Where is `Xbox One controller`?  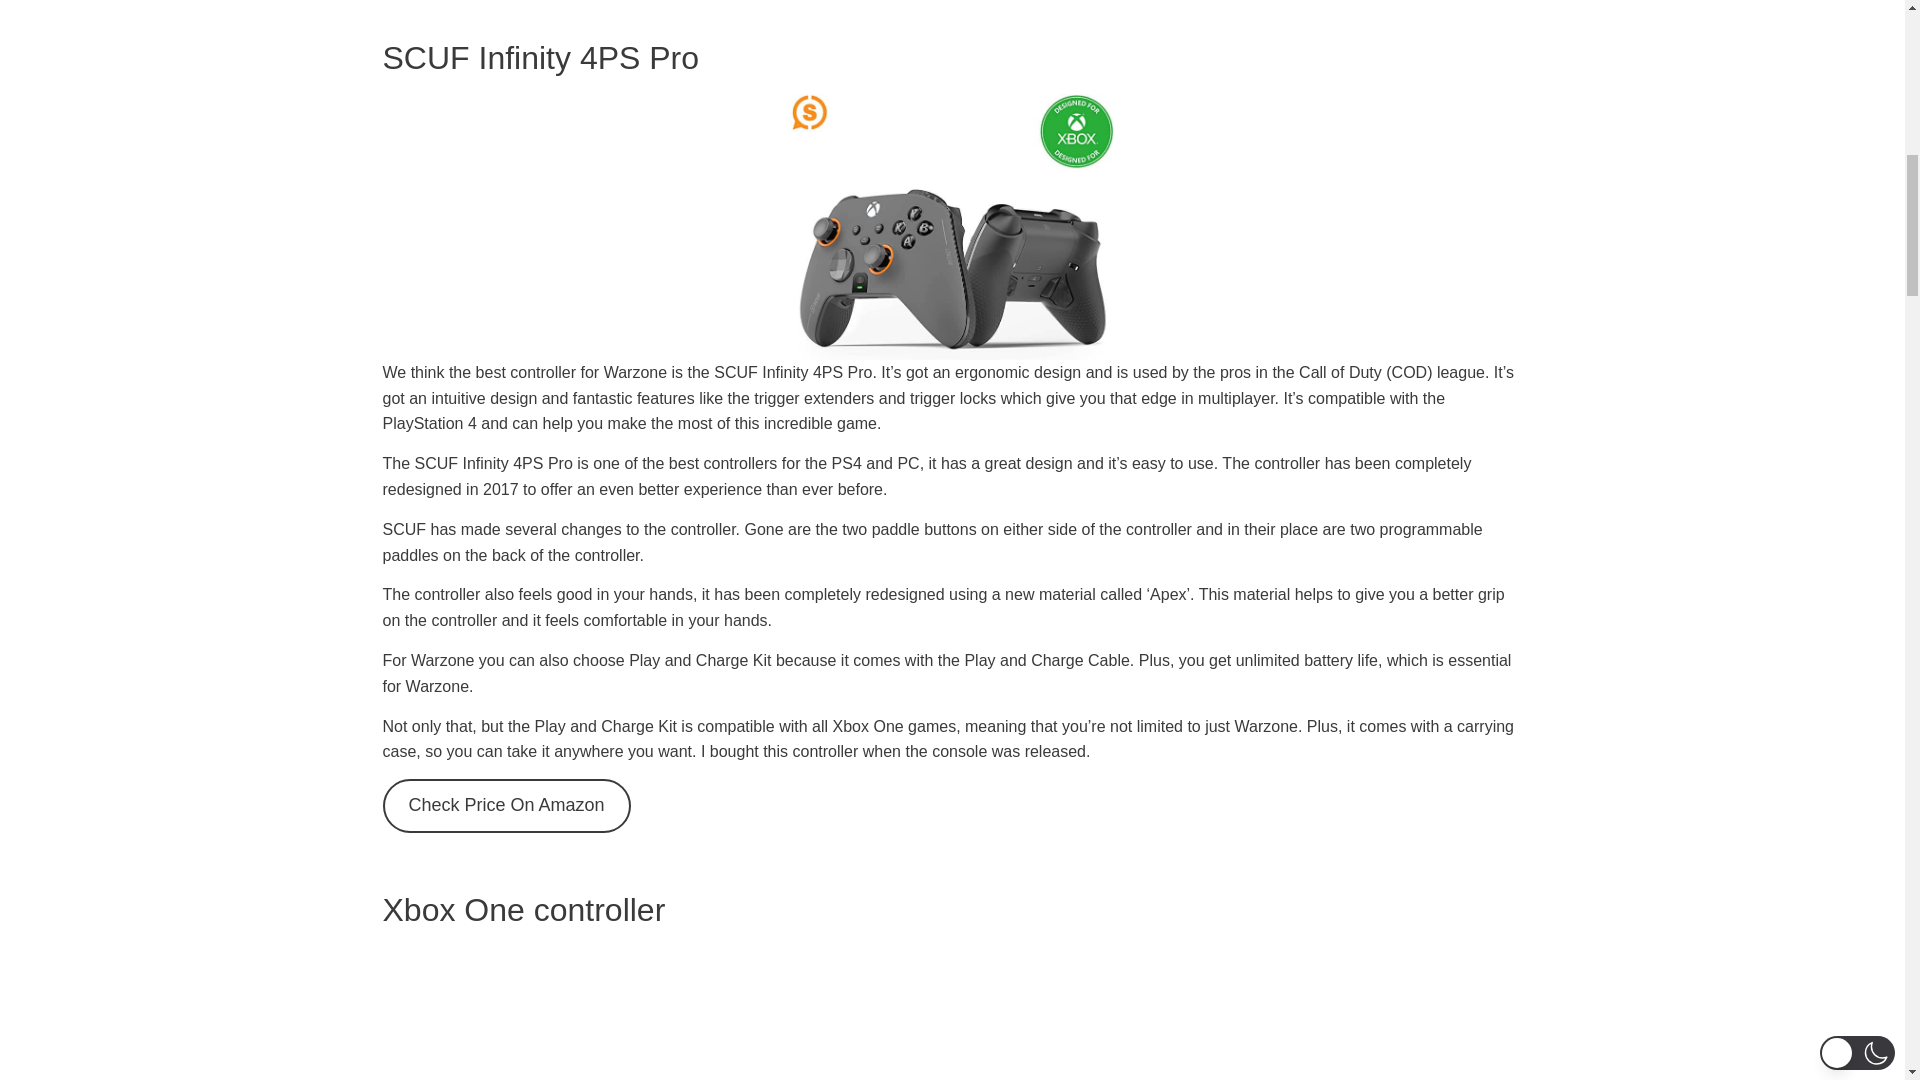 Xbox One controller is located at coordinates (952, 1012).